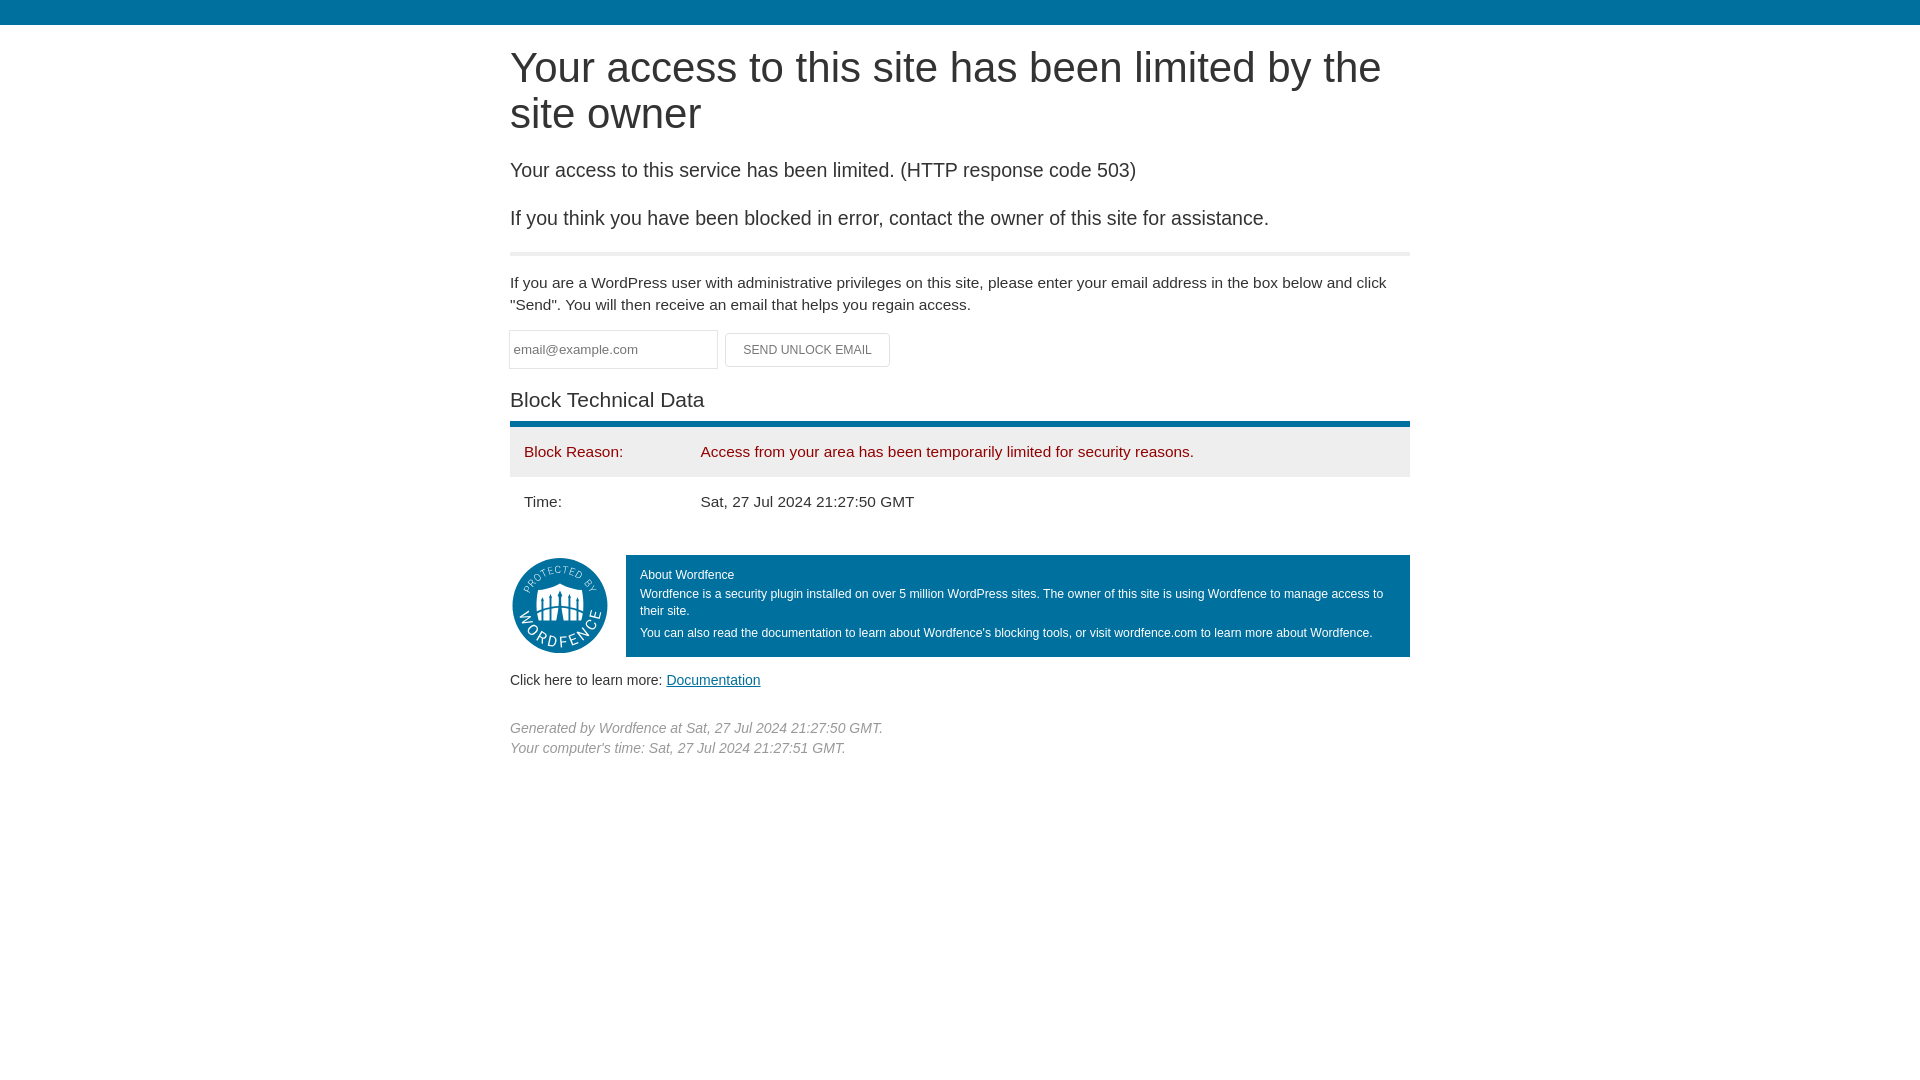 Image resolution: width=1920 pixels, height=1080 pixels. What do you see at coordinates (808, 350) in the screenshot?
I see `Send Unlock Email` at bounding box center [808, 350].